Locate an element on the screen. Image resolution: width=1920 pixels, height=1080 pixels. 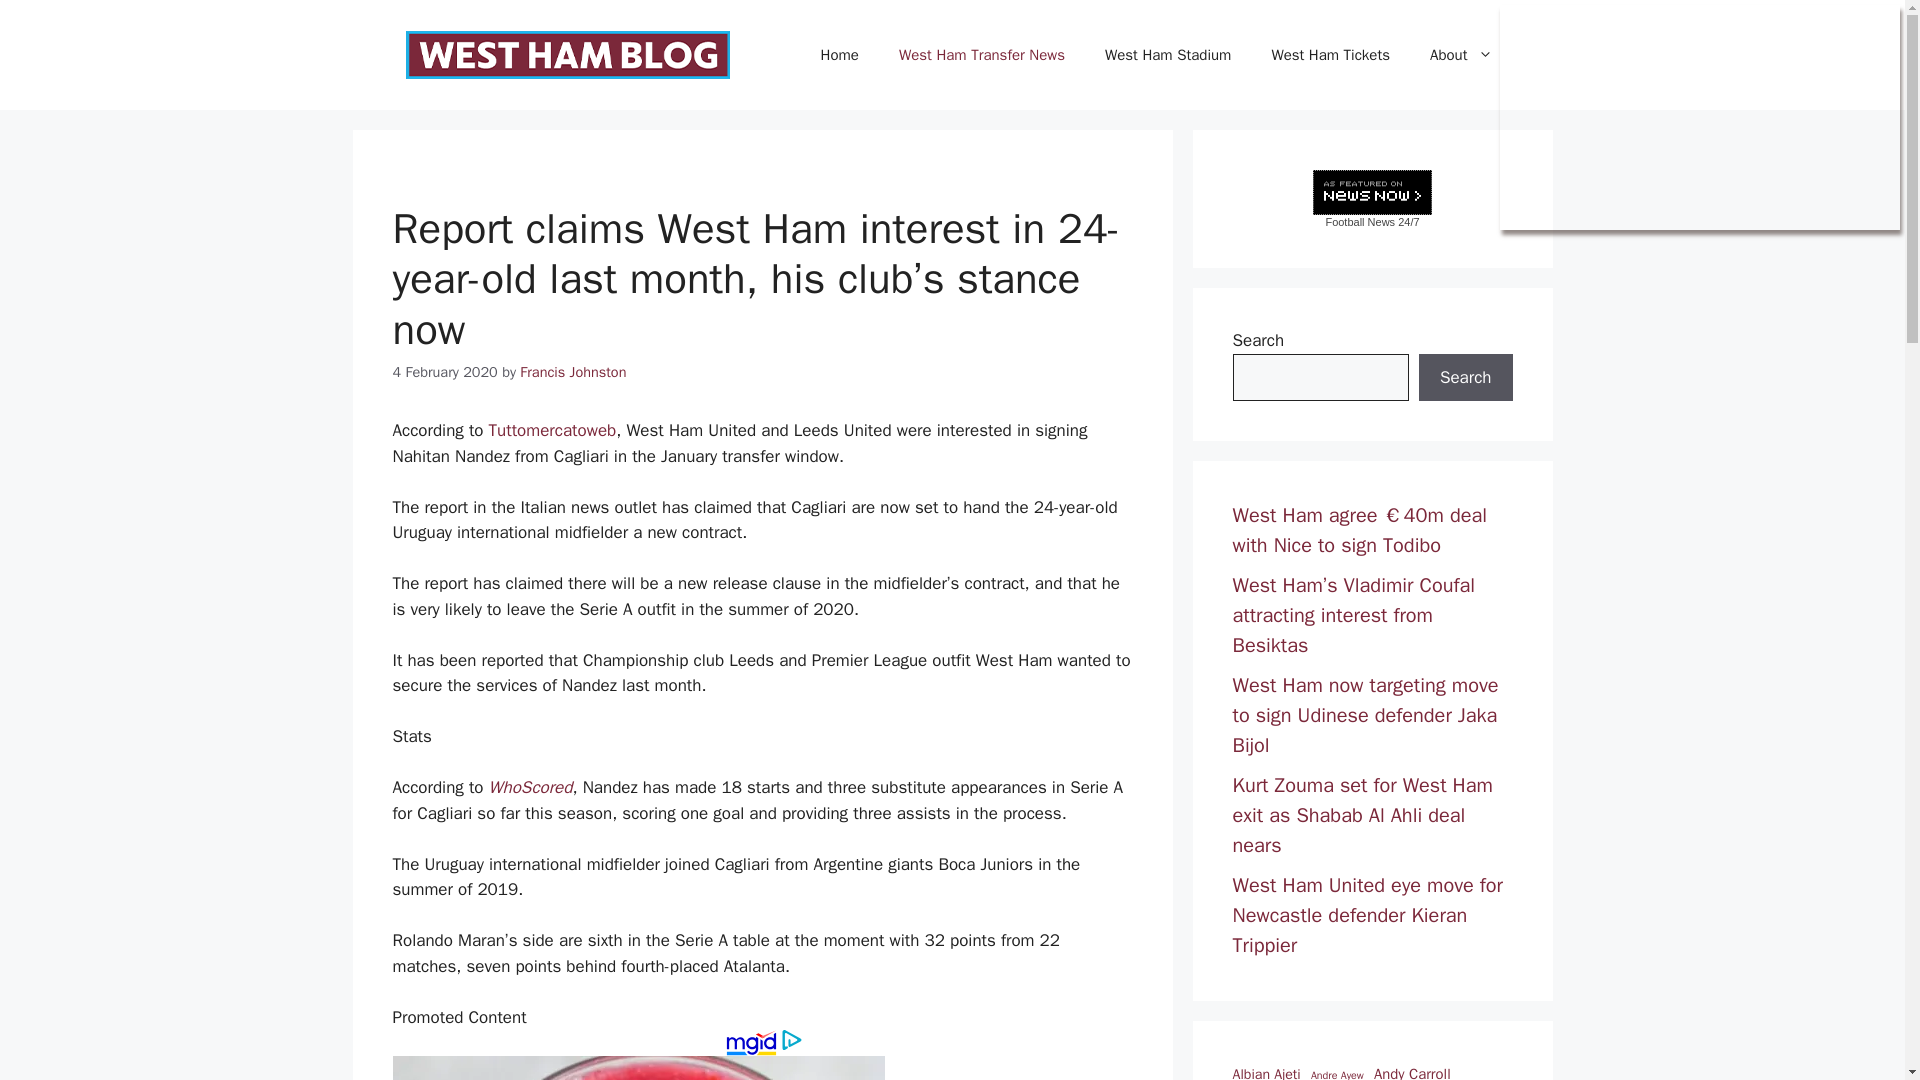
View all posts by Francis Johnston is located at coordinates (572, 372).